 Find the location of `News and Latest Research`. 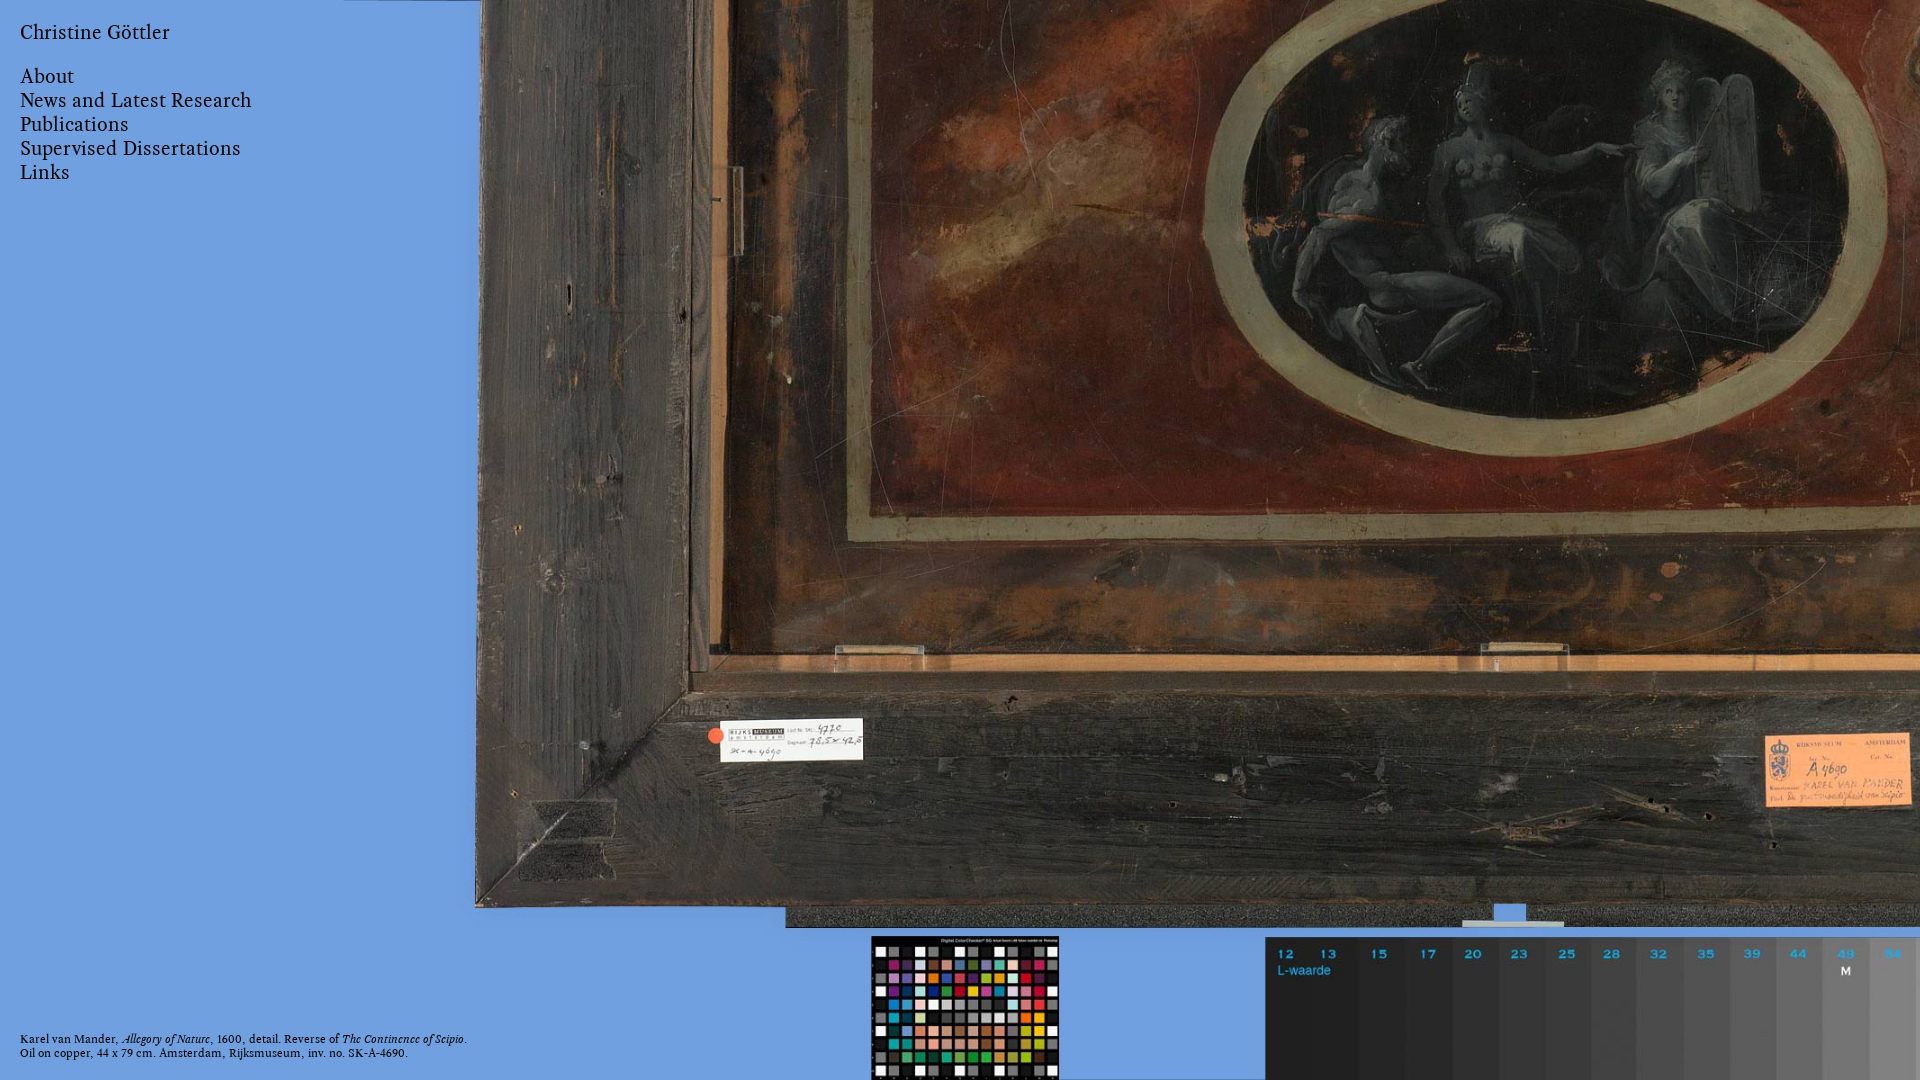

News and Latest Research is located at coordinates (136, 100).